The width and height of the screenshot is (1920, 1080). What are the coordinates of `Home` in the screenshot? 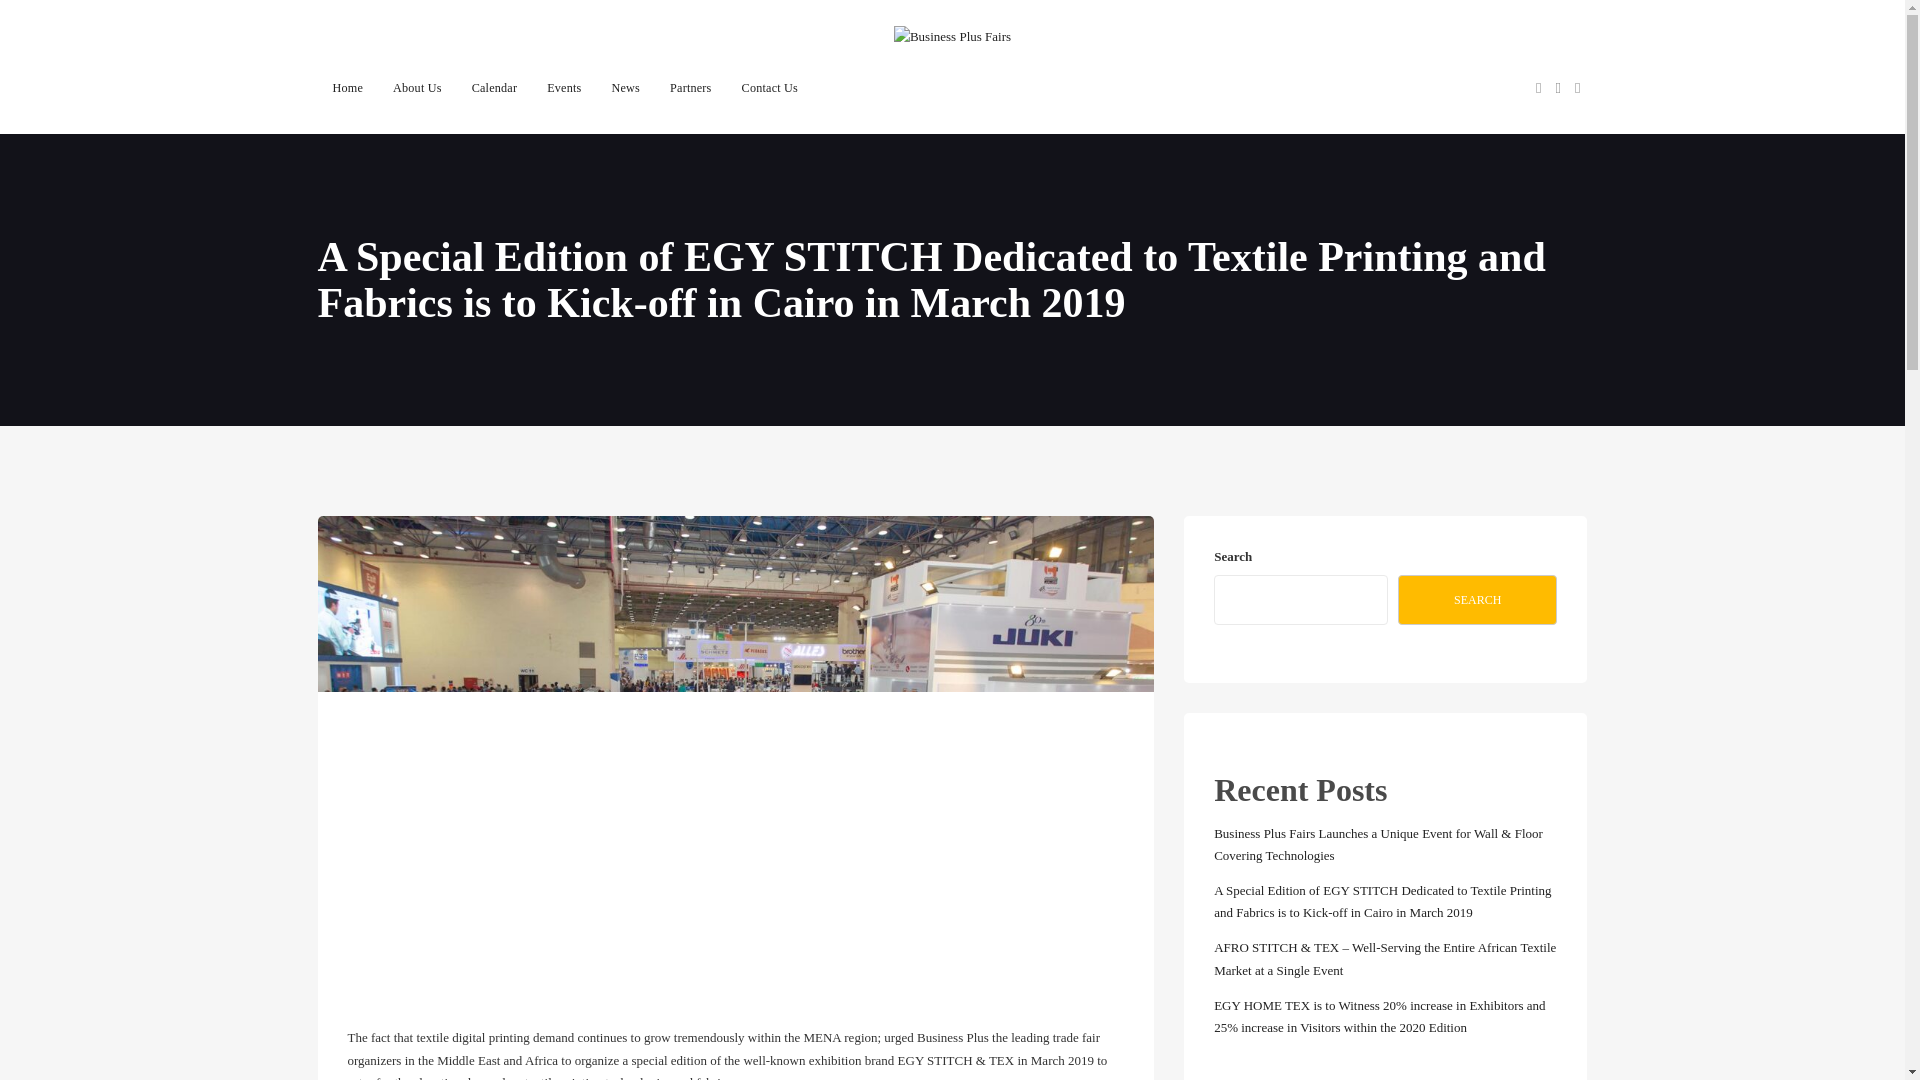 It's located at (348, 88).